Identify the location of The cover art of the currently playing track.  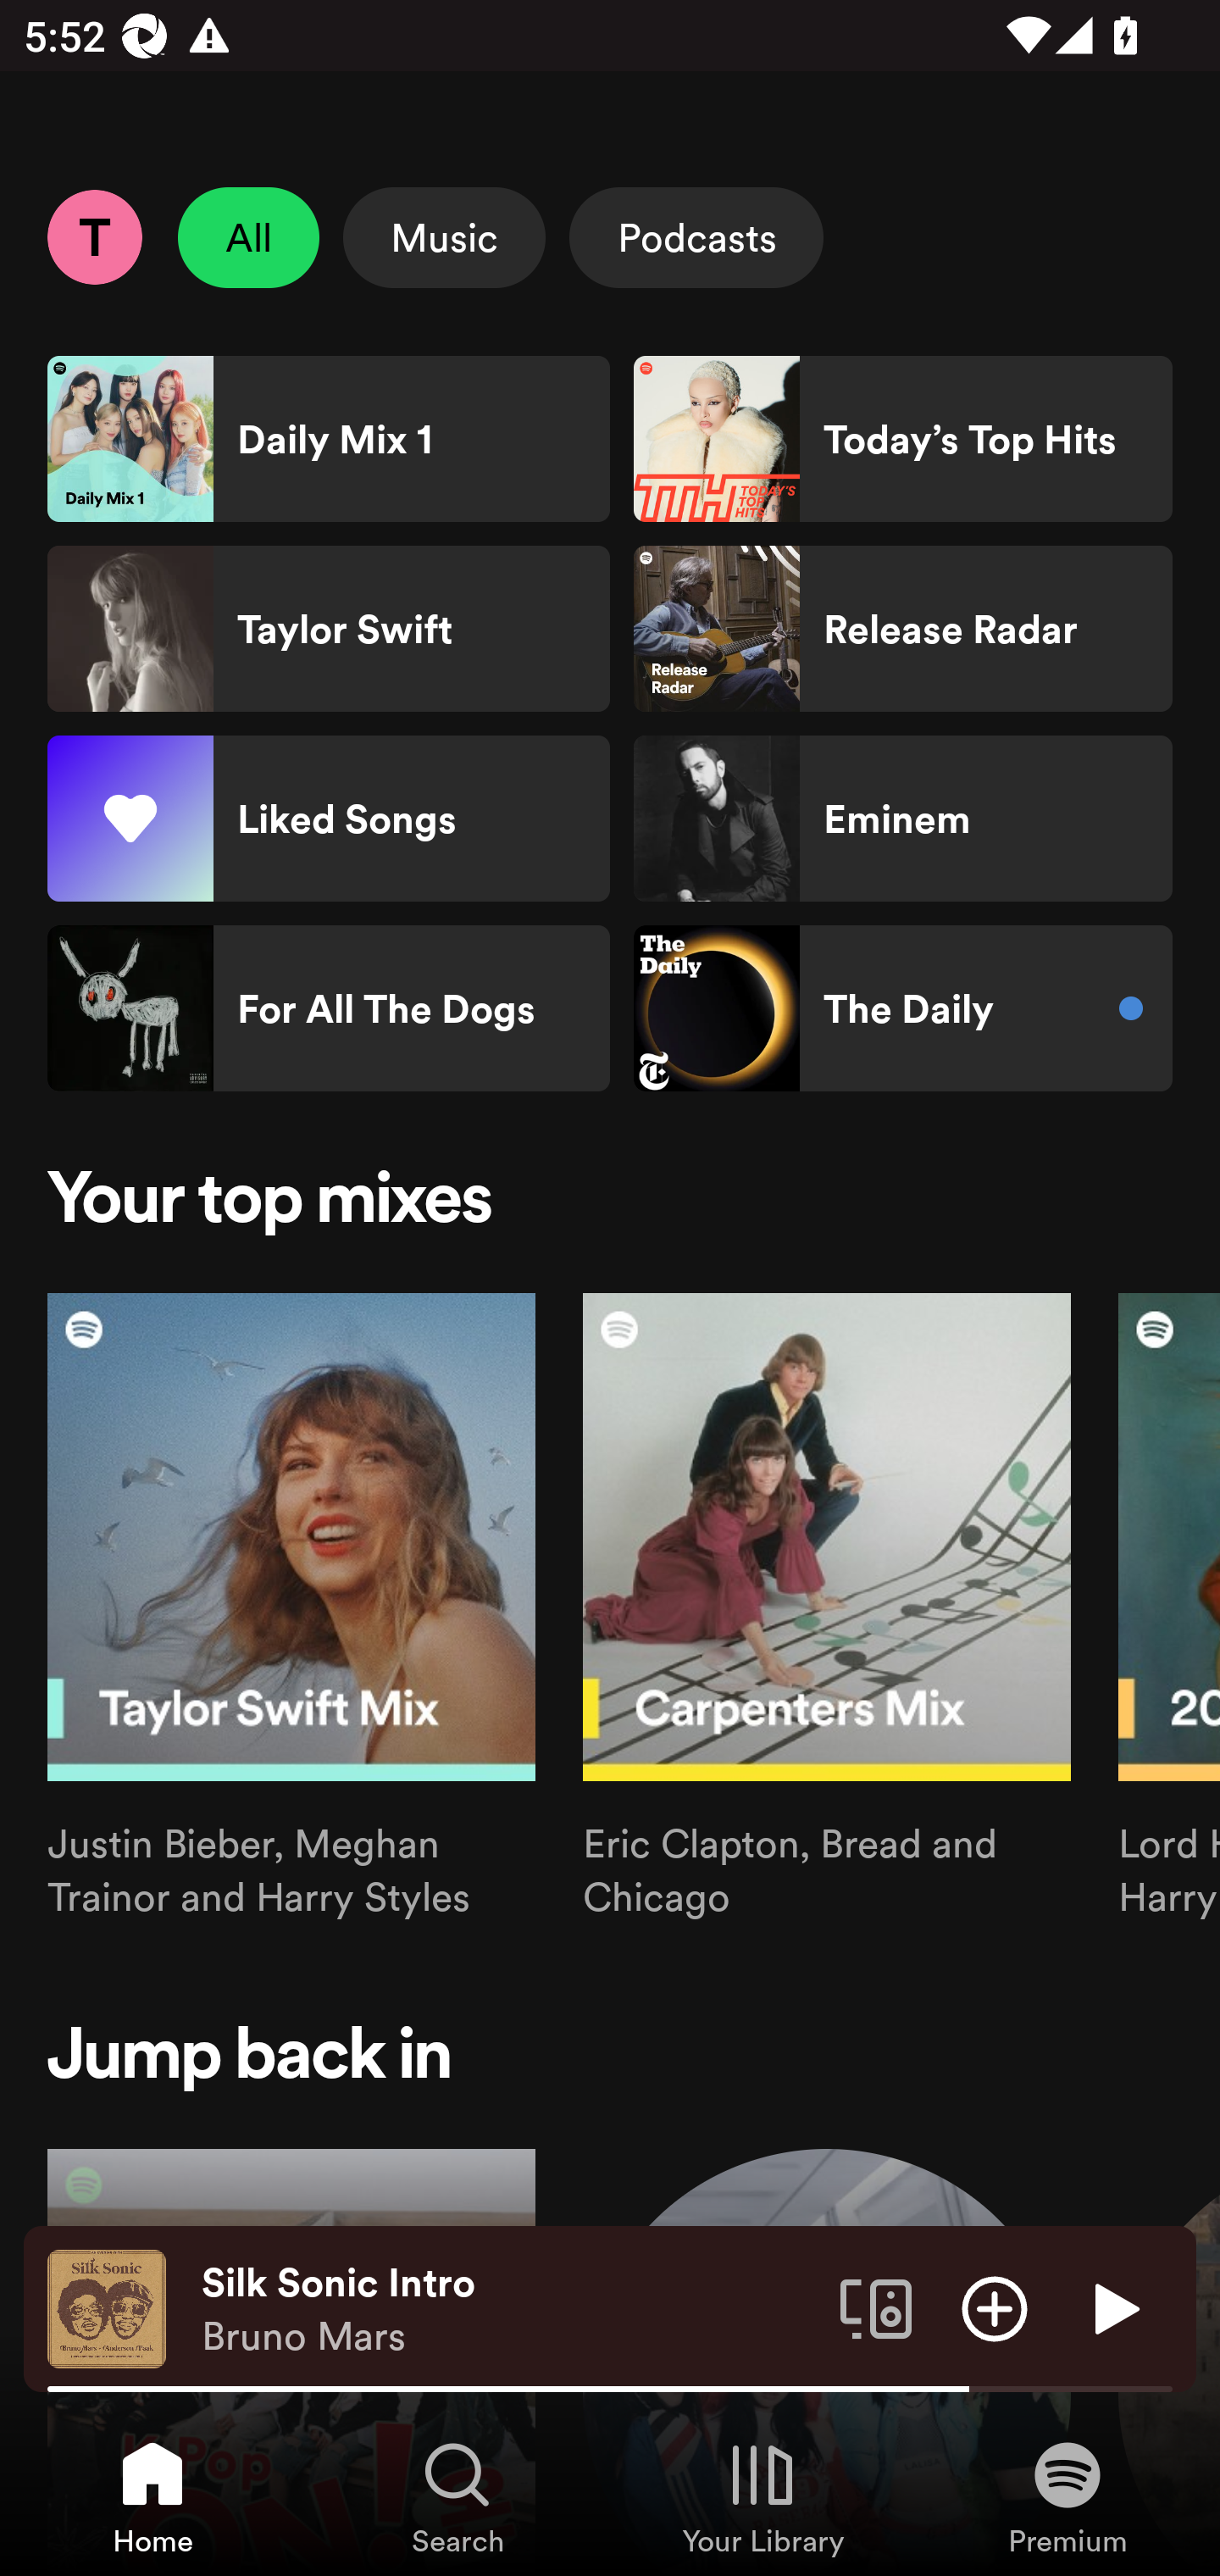
(107, 2307).